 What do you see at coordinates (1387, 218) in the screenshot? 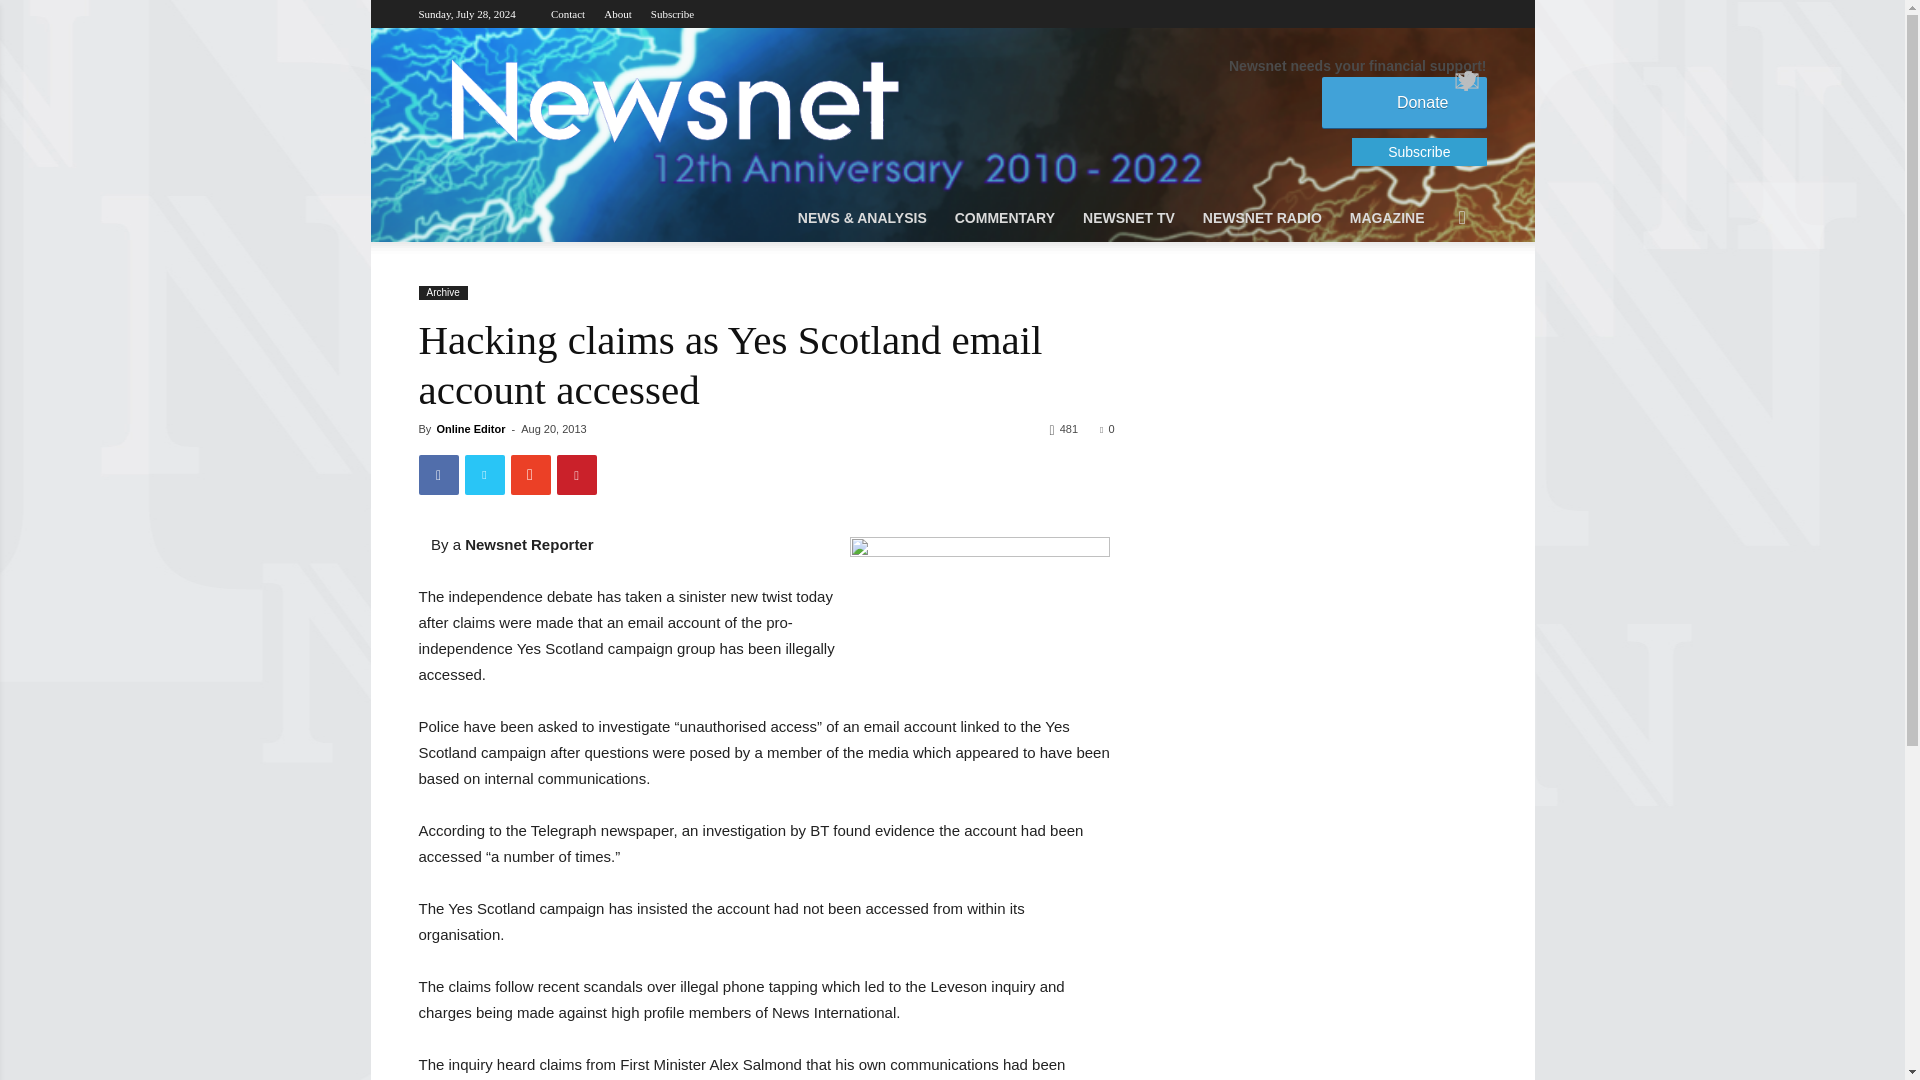
I see `MAGAZINE` at bounding box center [1387, 218].